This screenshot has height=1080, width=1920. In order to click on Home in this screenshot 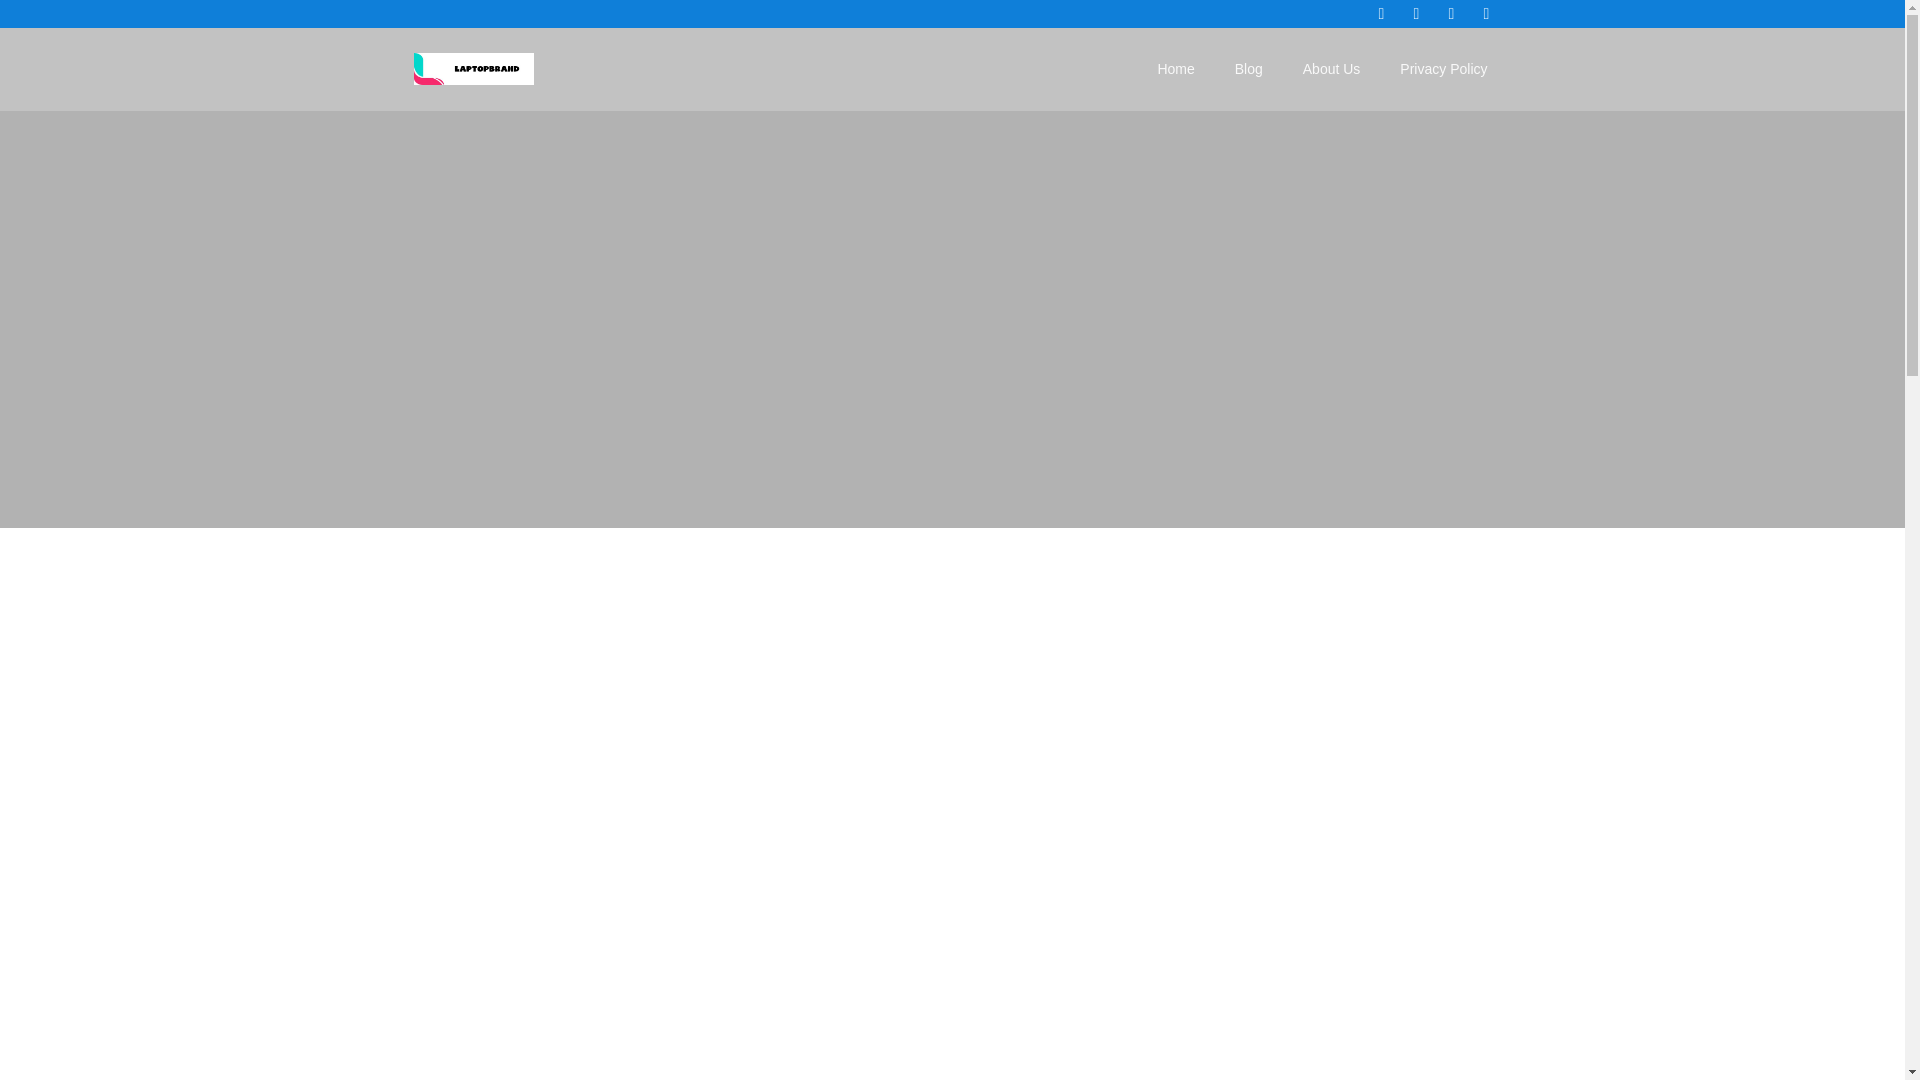, I will do `click(1174, 70)`.